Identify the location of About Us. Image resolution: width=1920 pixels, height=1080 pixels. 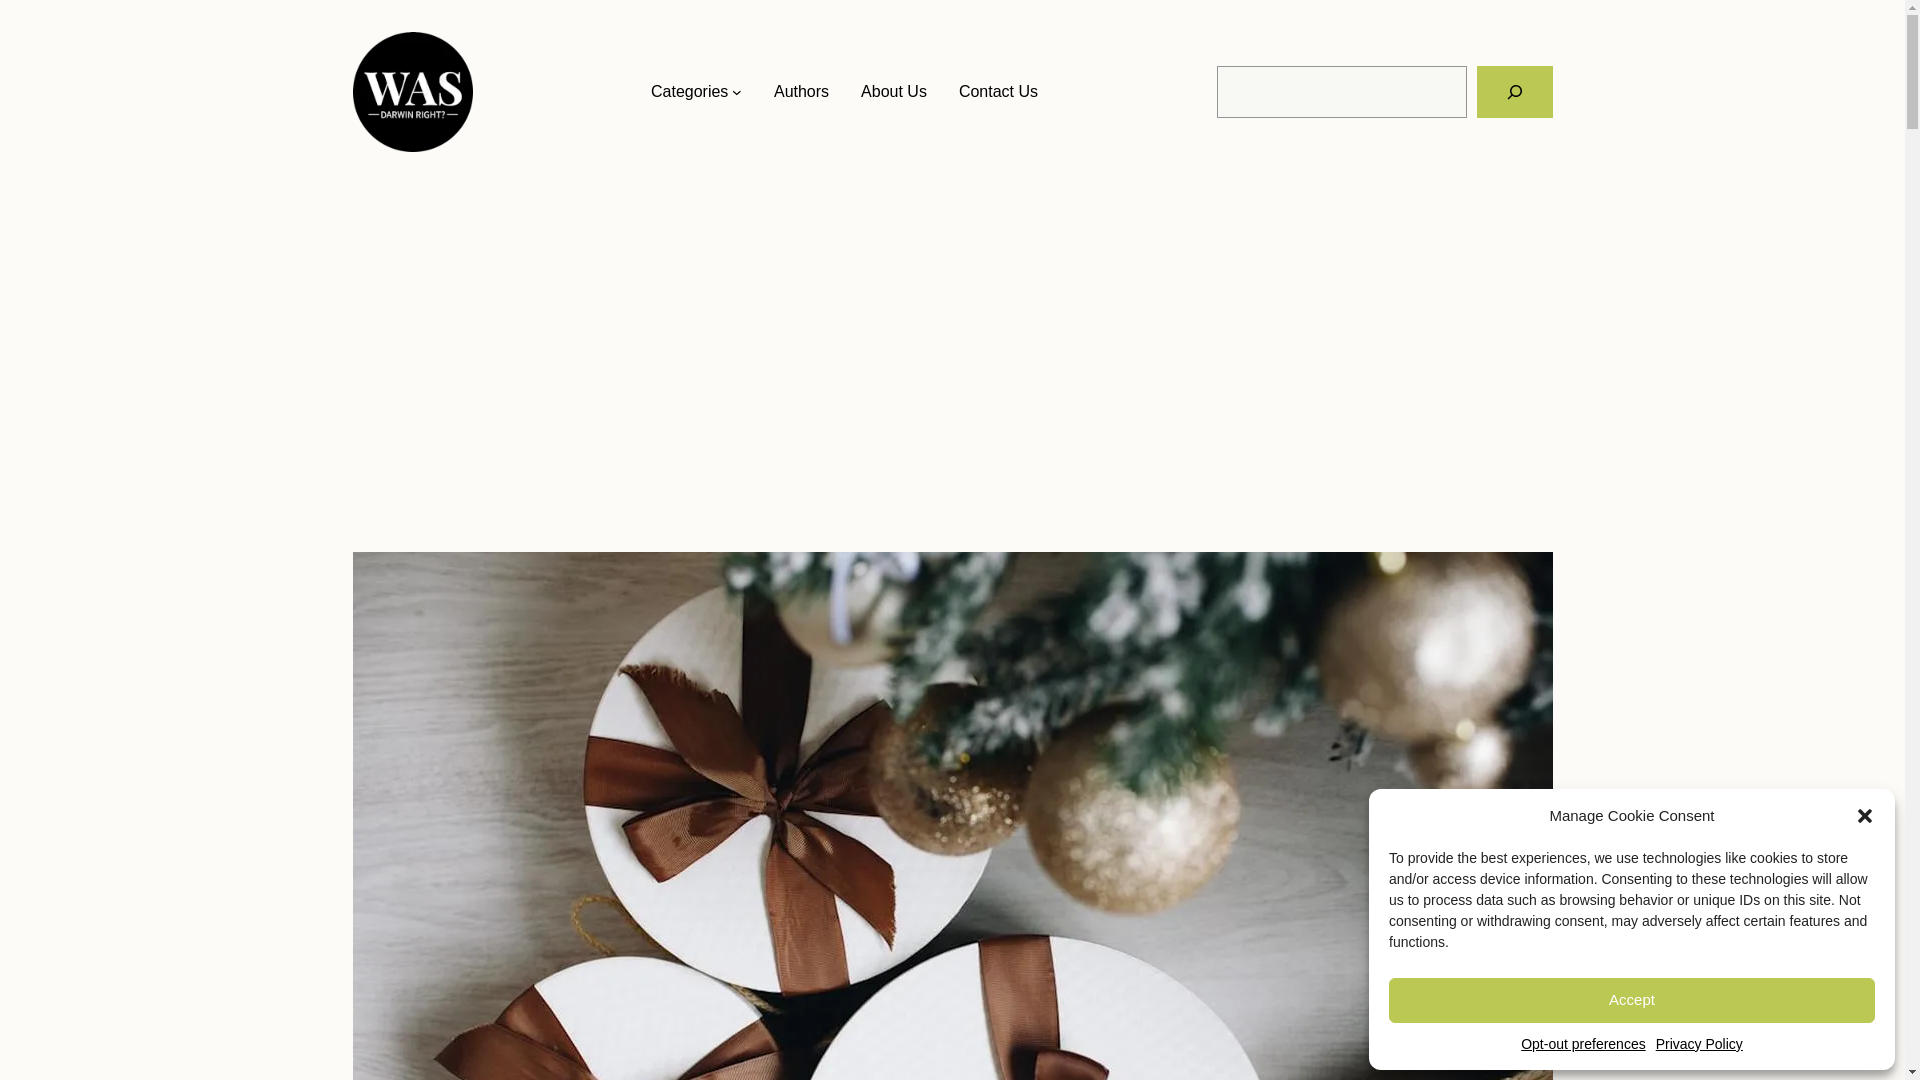
(894, 91).